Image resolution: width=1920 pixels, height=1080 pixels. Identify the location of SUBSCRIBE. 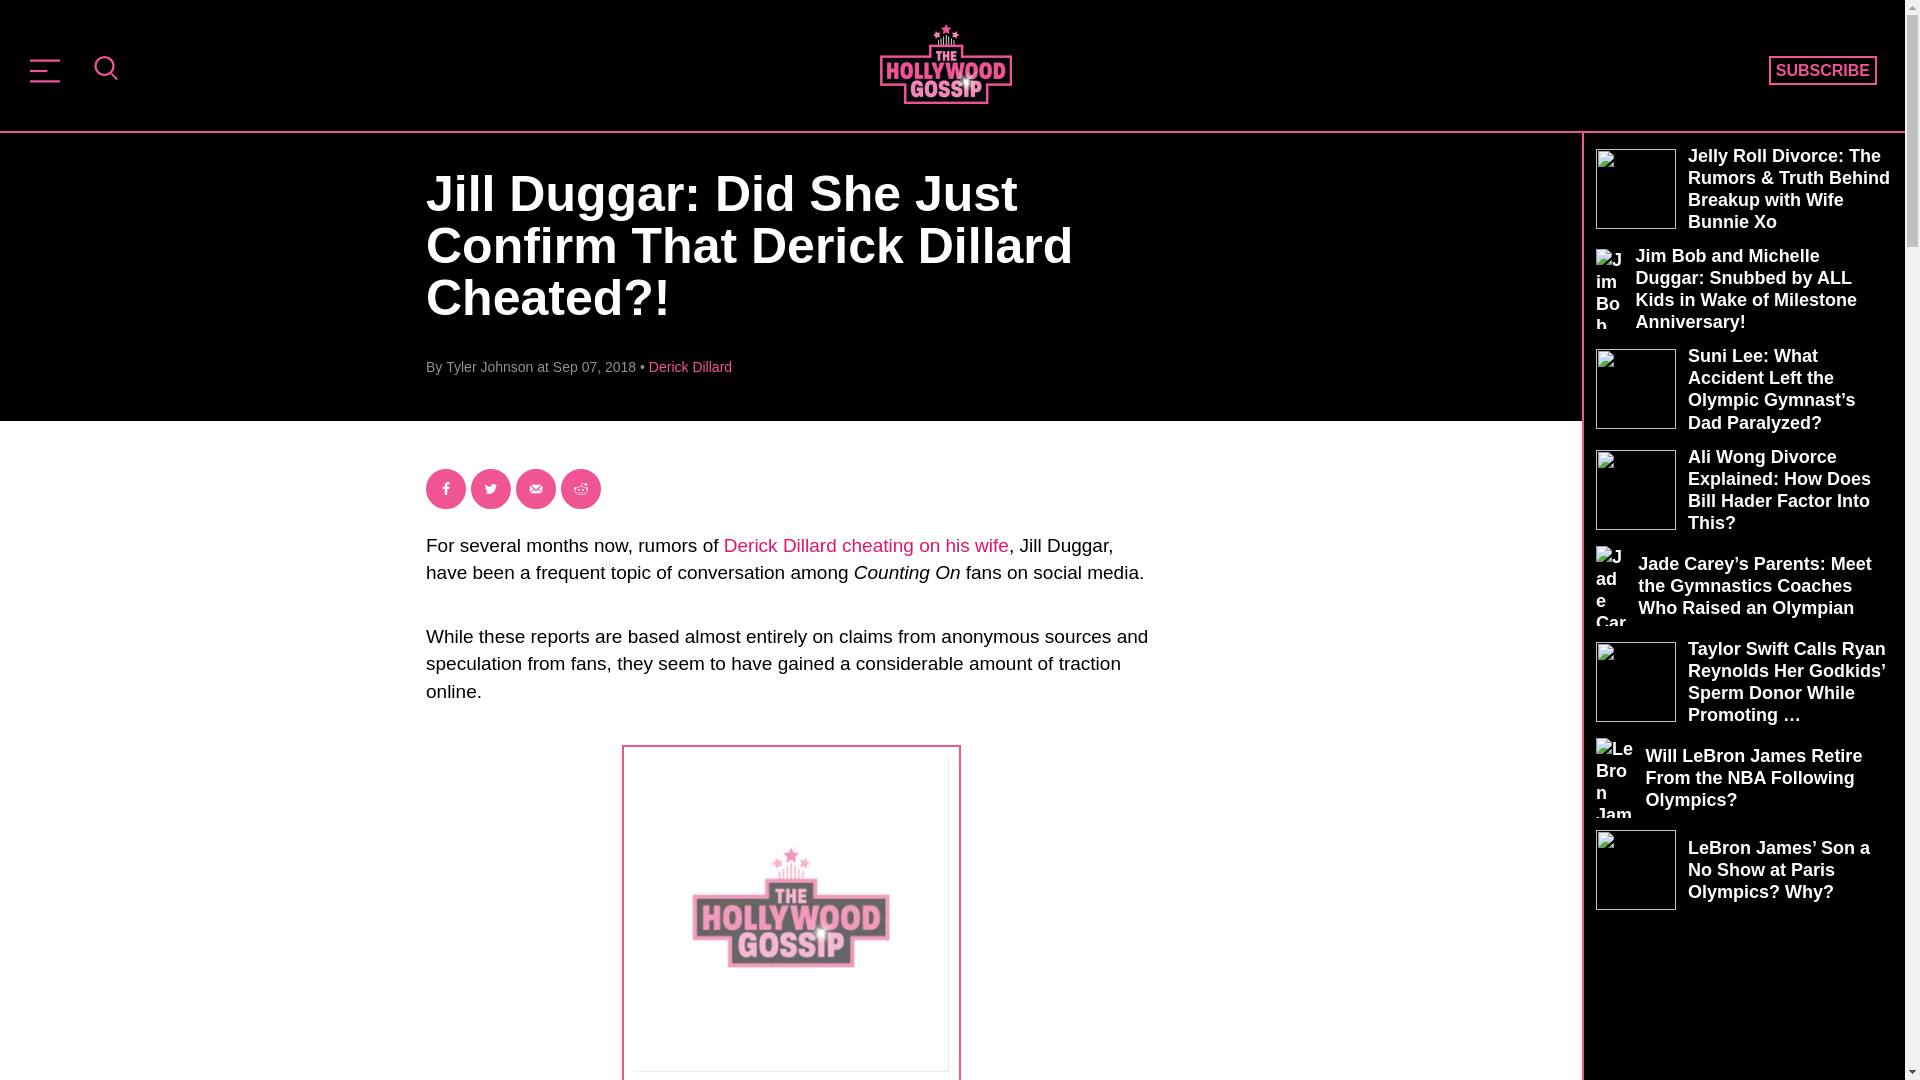
(1822, 71).